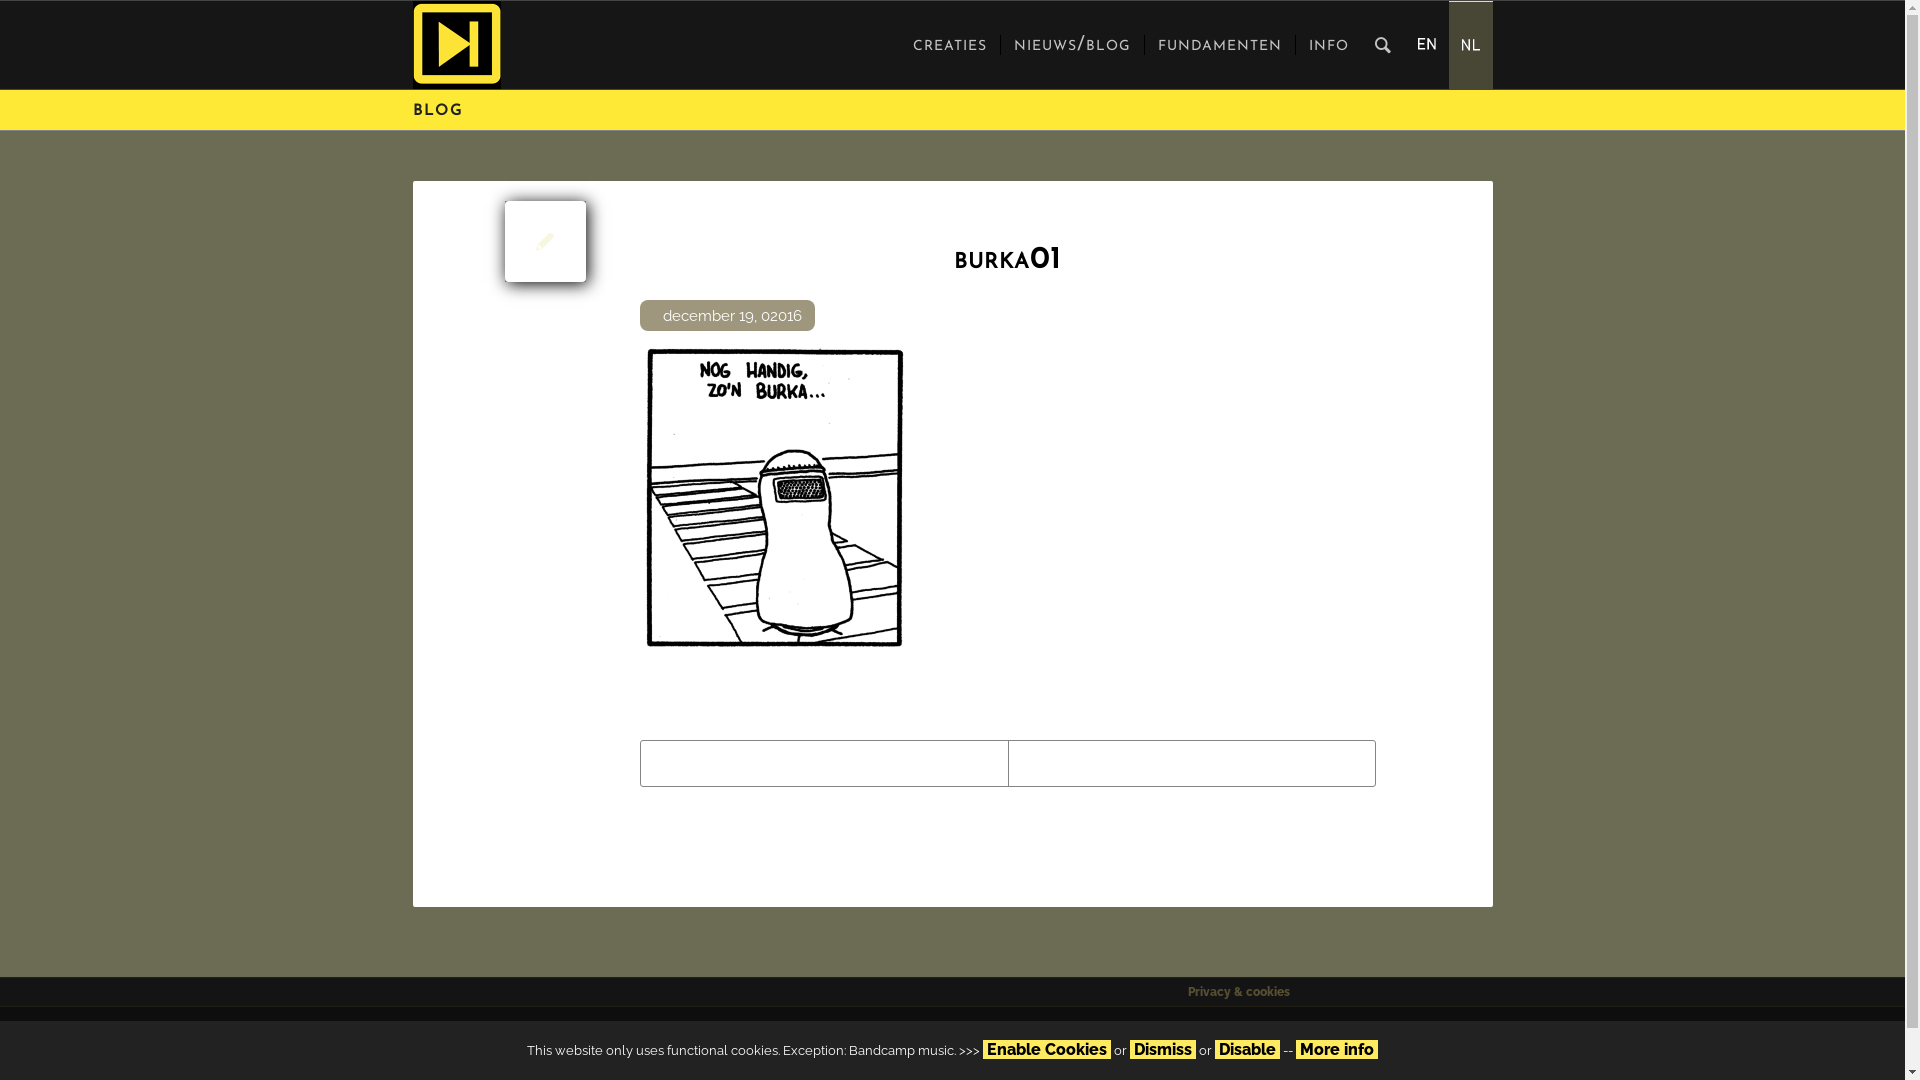 This screenshot has height=1080, width=1920. I want to click on info, so click(1328, 45).